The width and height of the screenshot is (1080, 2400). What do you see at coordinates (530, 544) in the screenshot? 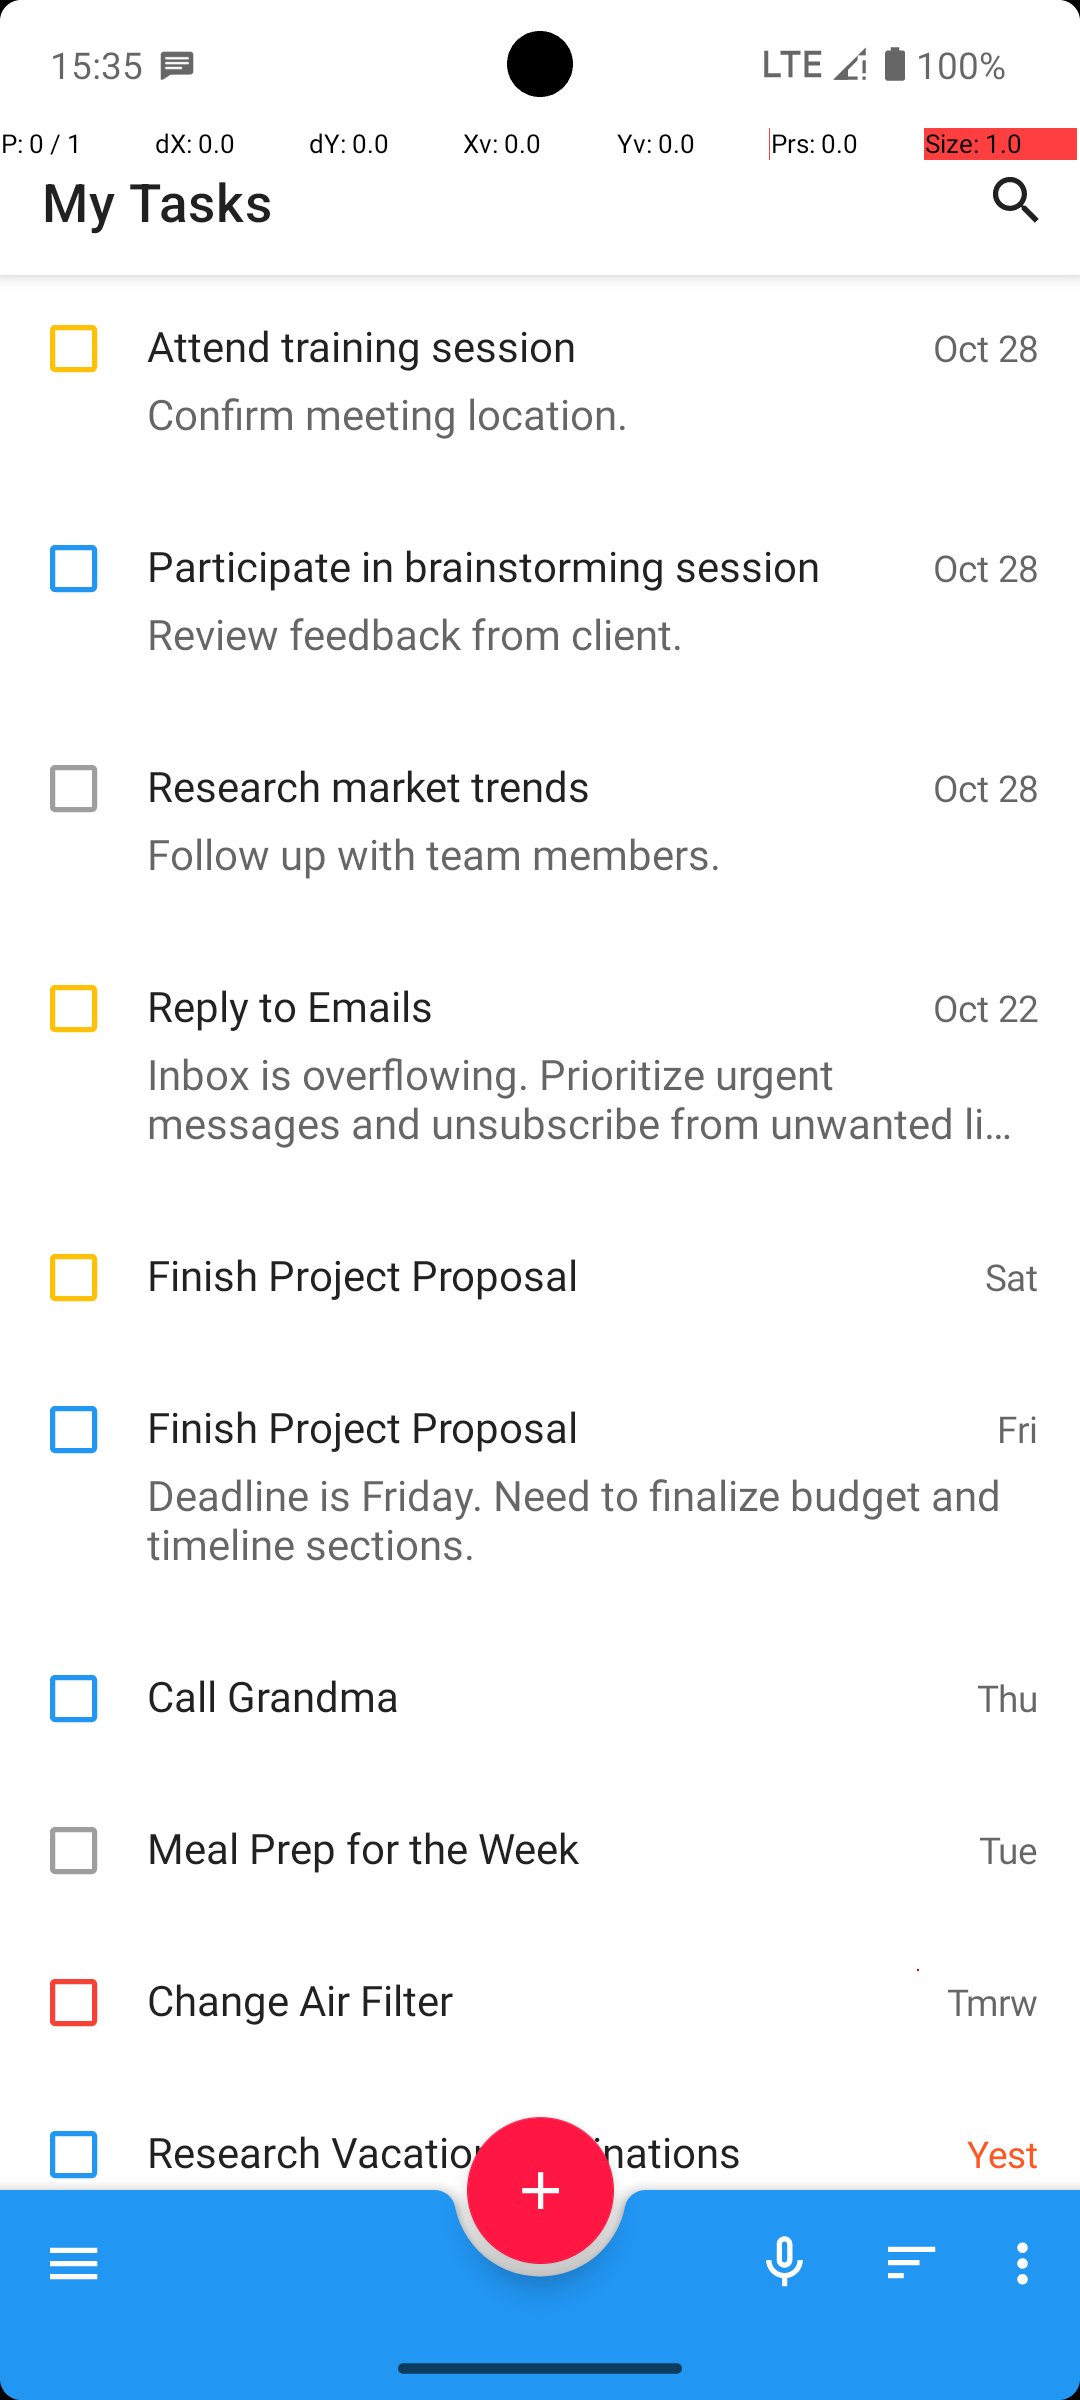
I see `Participate in brainstorming session` at bounding box center [530, 544].